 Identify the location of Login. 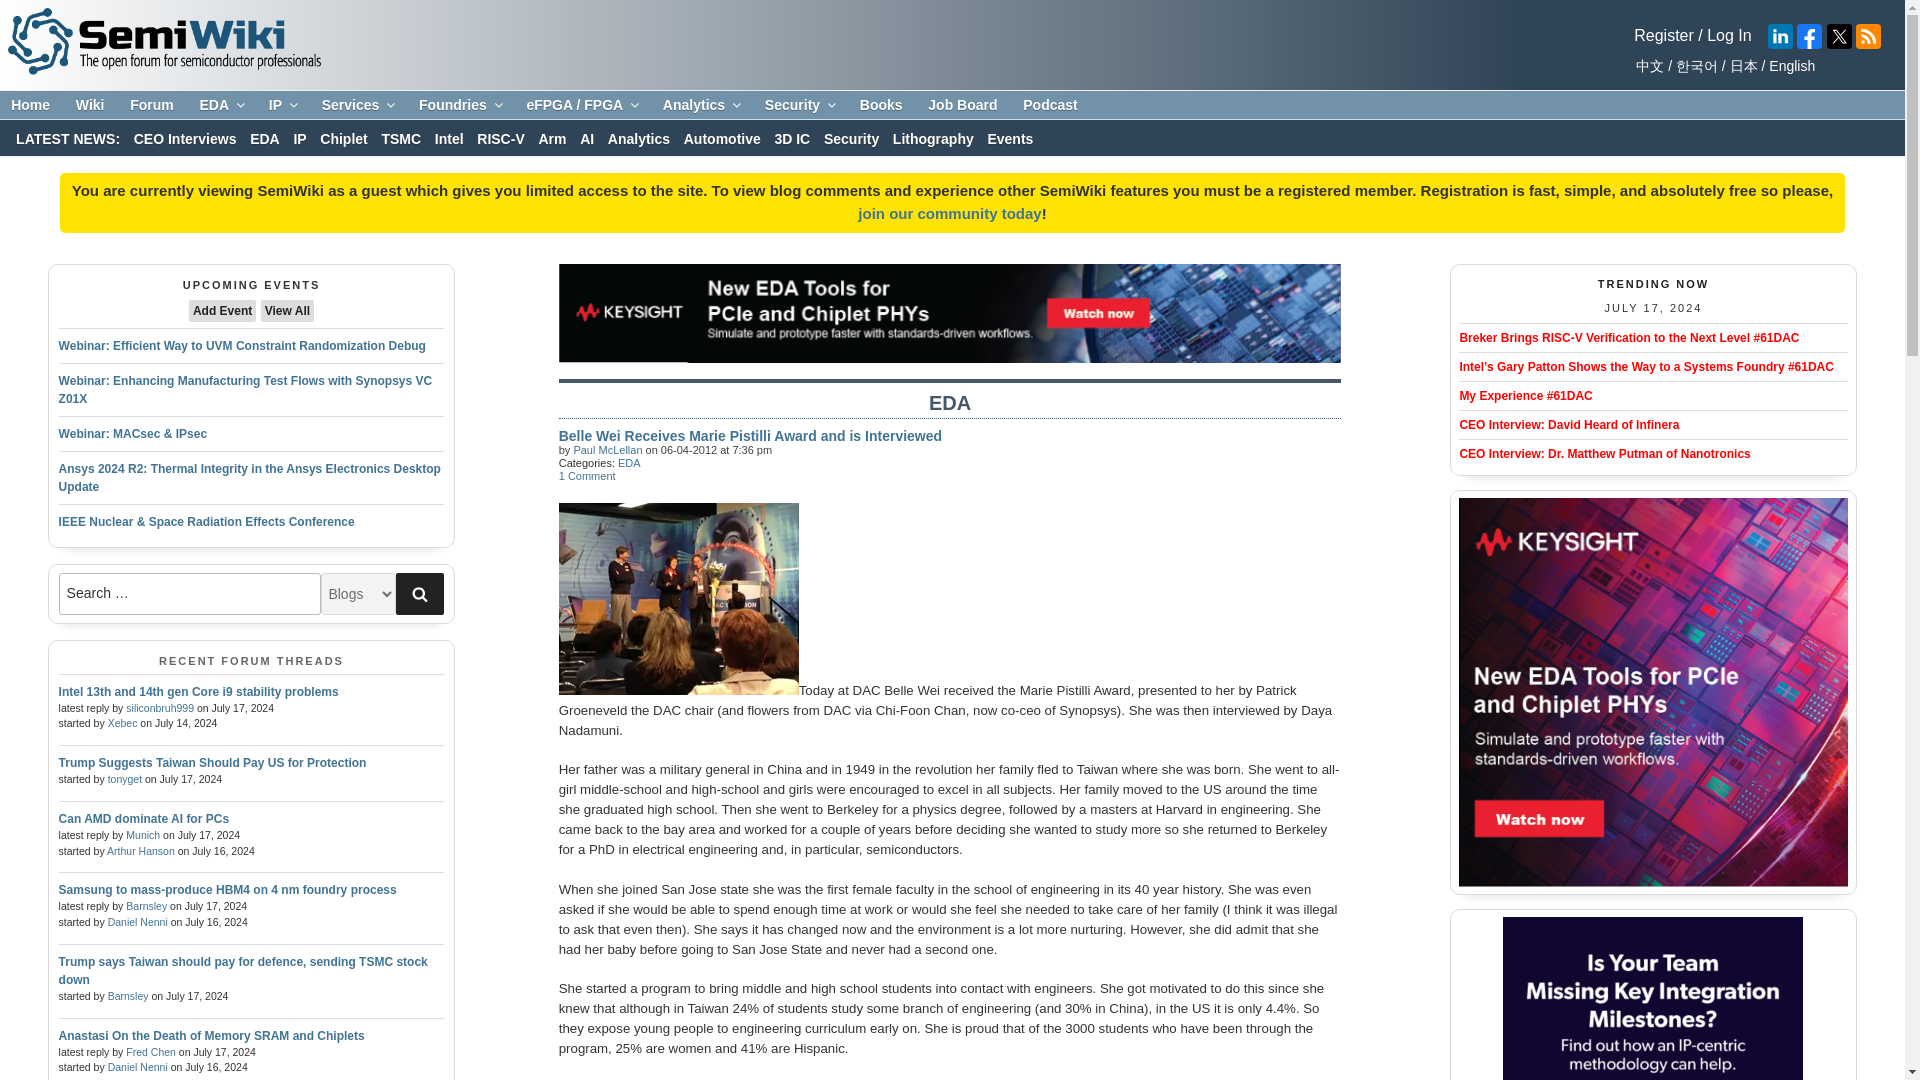
(1728, 36).